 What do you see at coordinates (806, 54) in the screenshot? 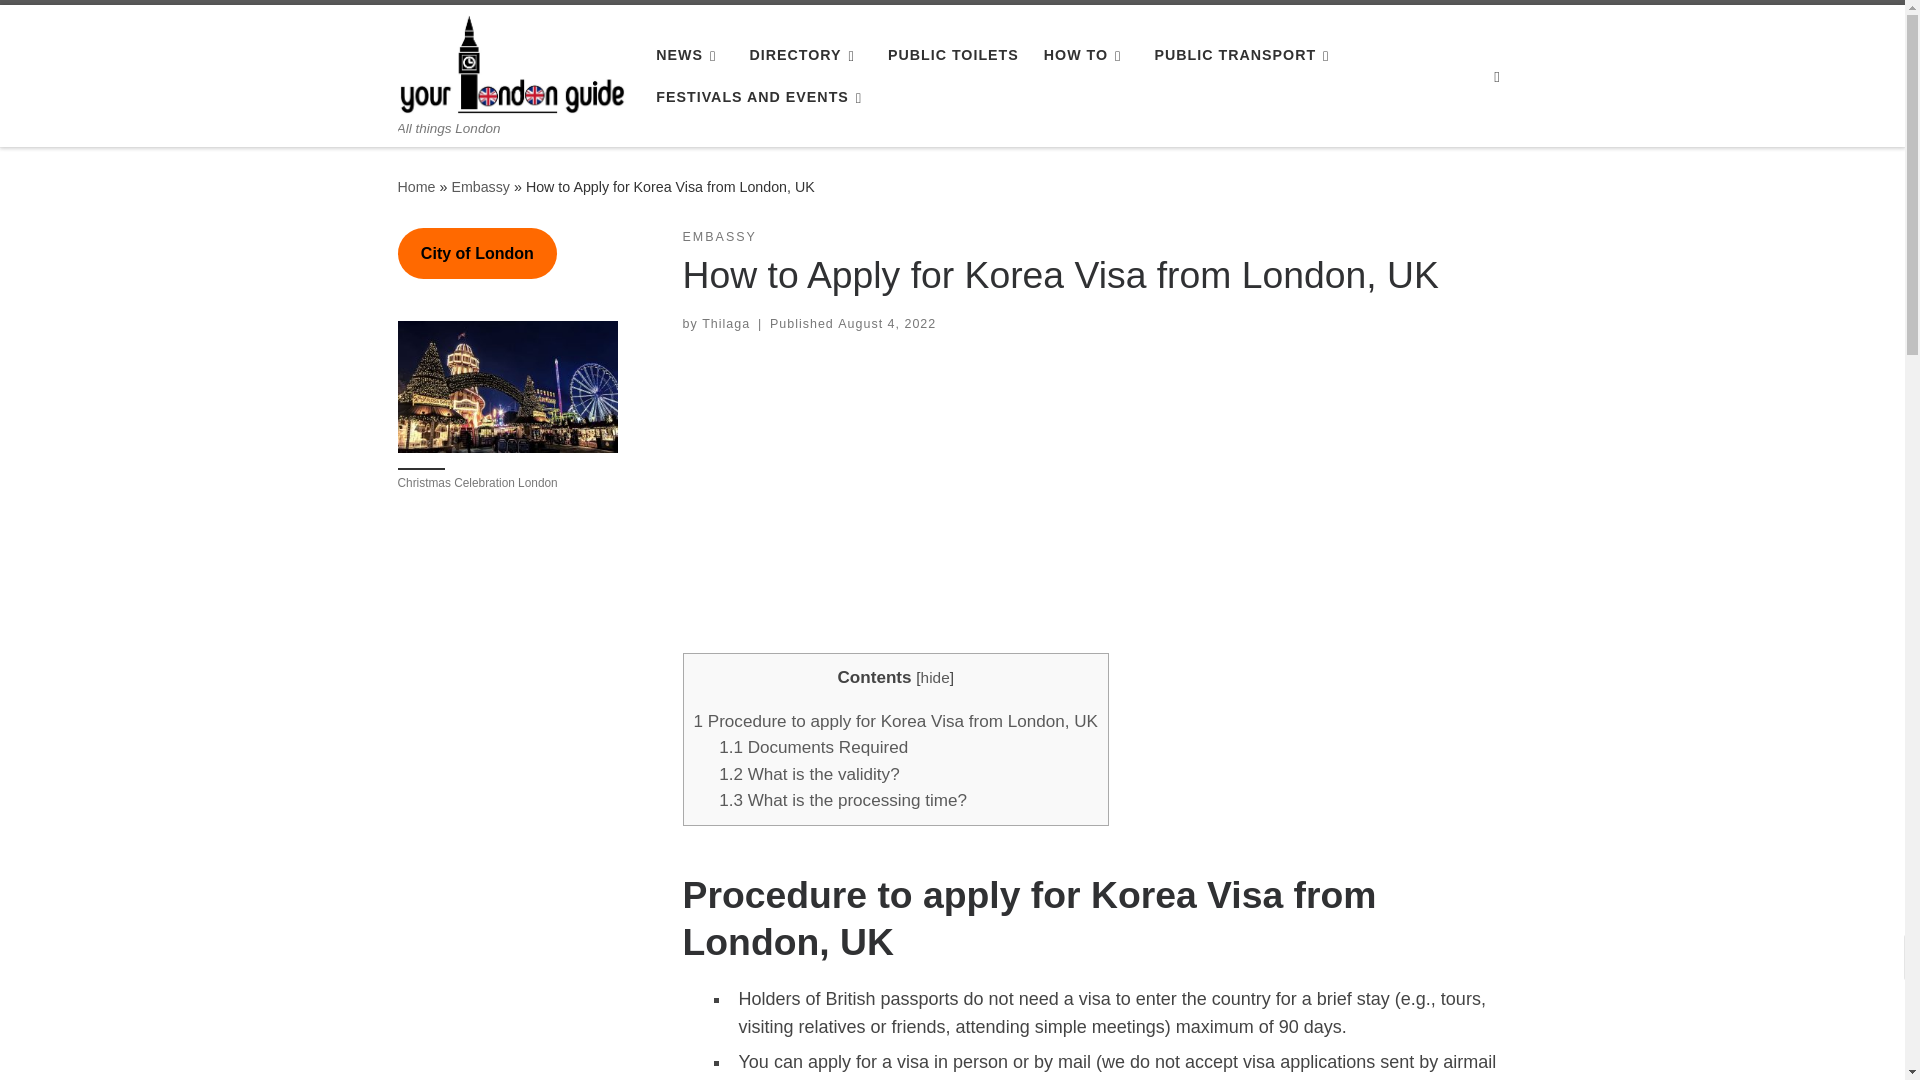
I see `DIRECTORY` at bounding box center [806, 54].